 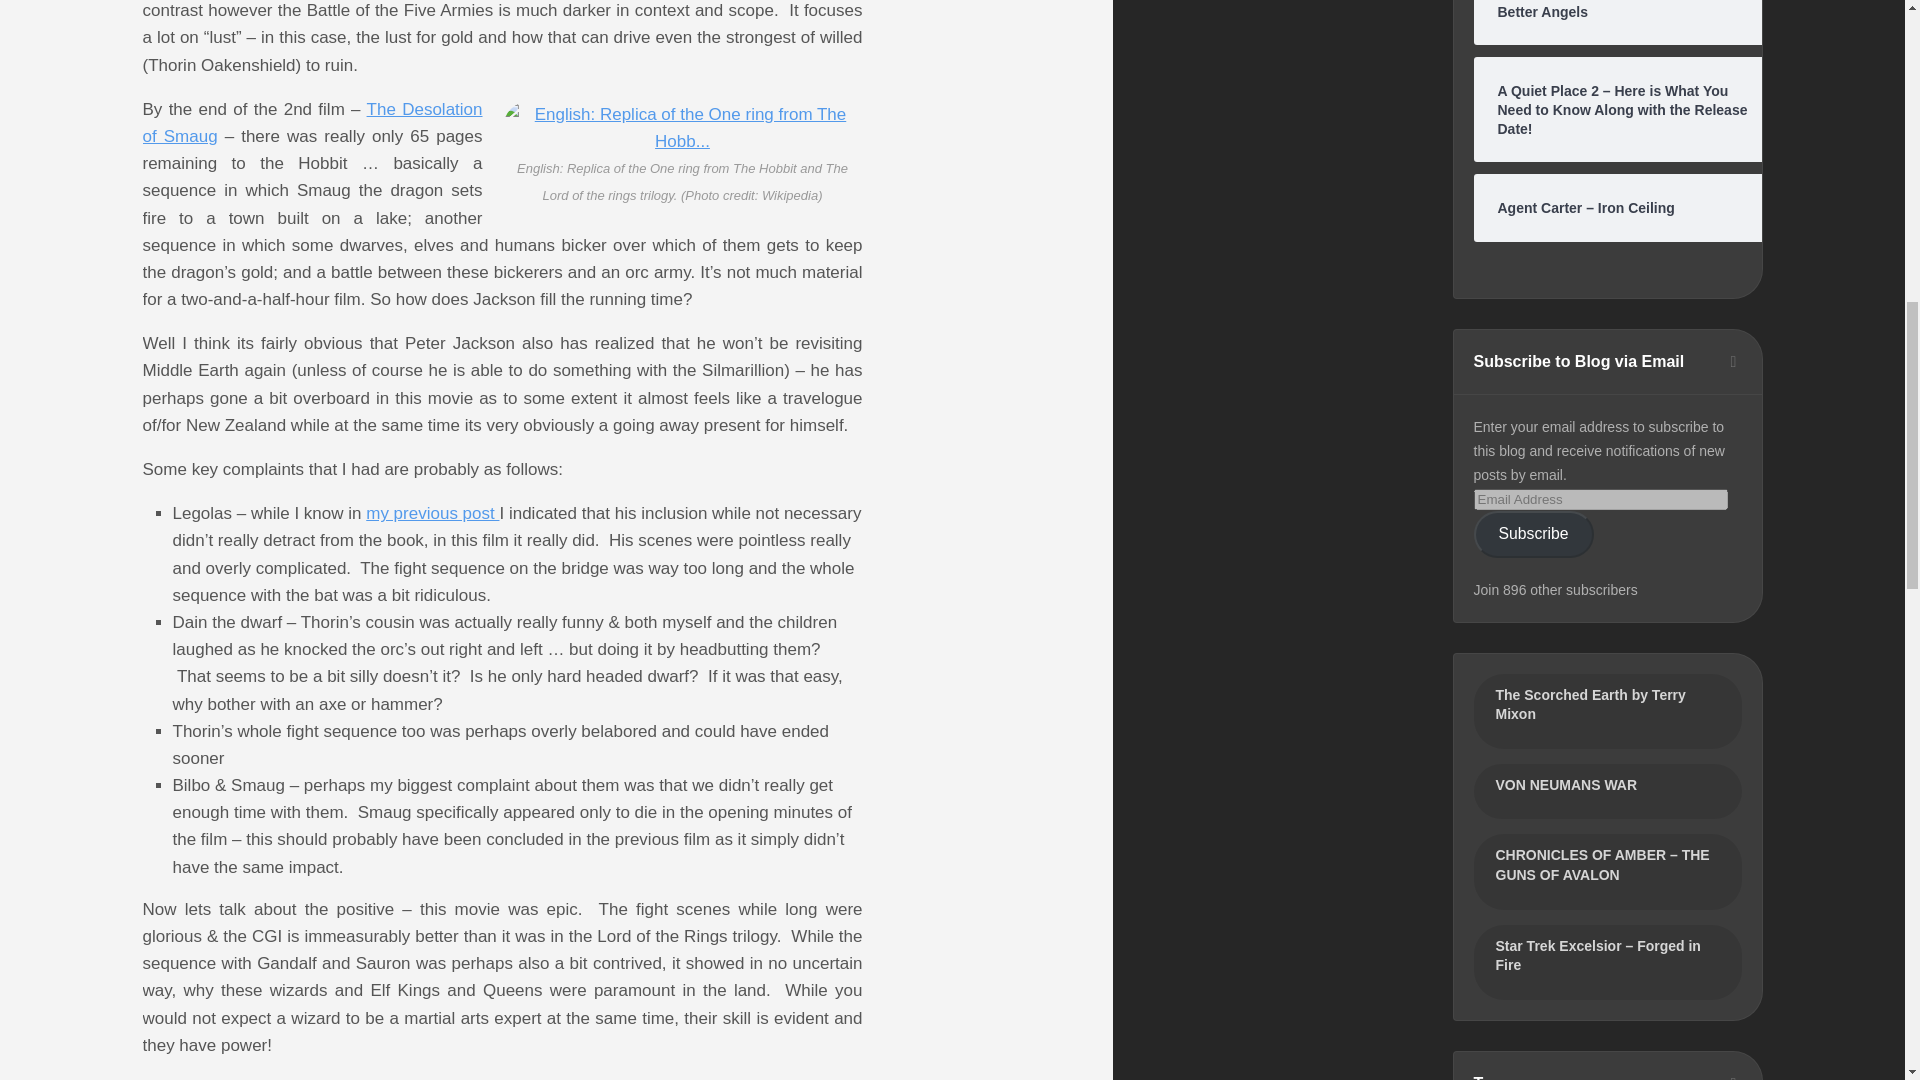 What do you see at coordinates (312, 122) in the screenshot?
I see `The Hobbit` at bounding box center [312, 122].